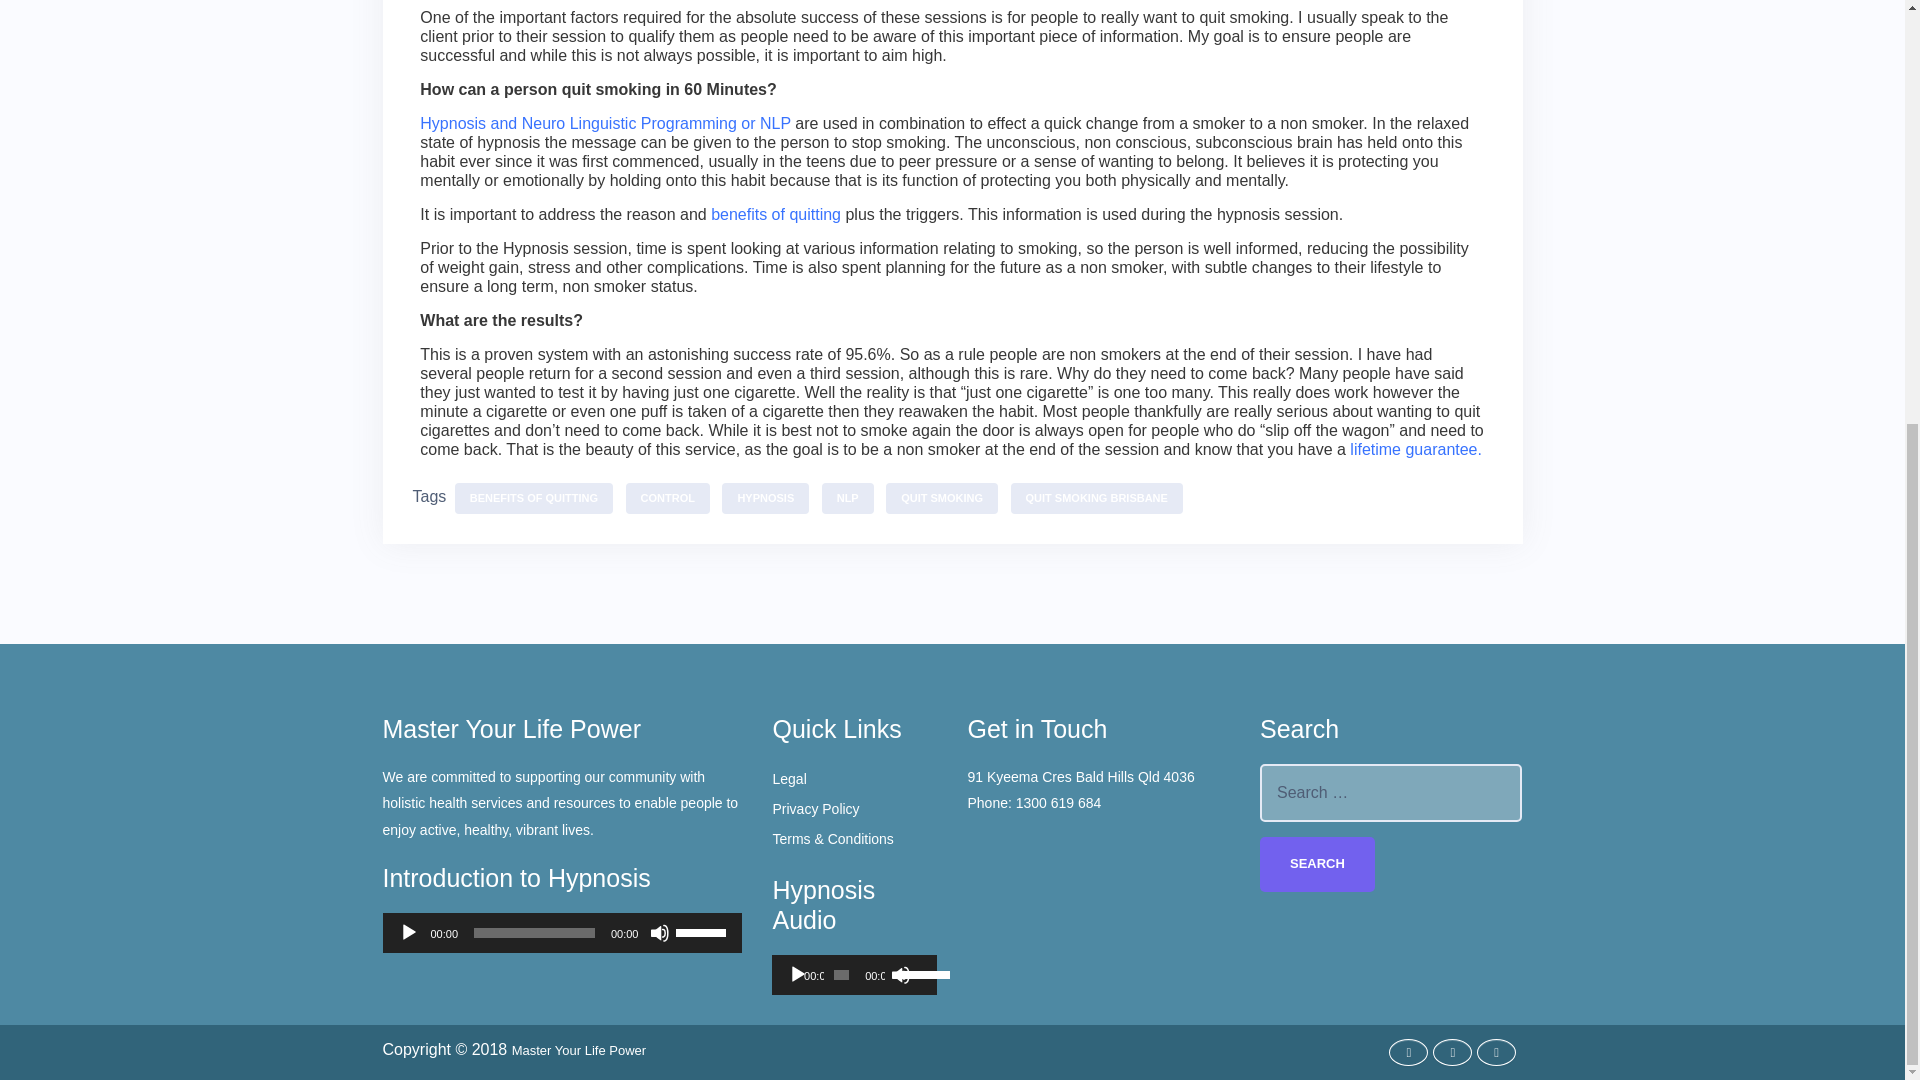 The image size is (1920, 1080). I want to click on BENEFITS OF QUITTING, so click(534, 498).